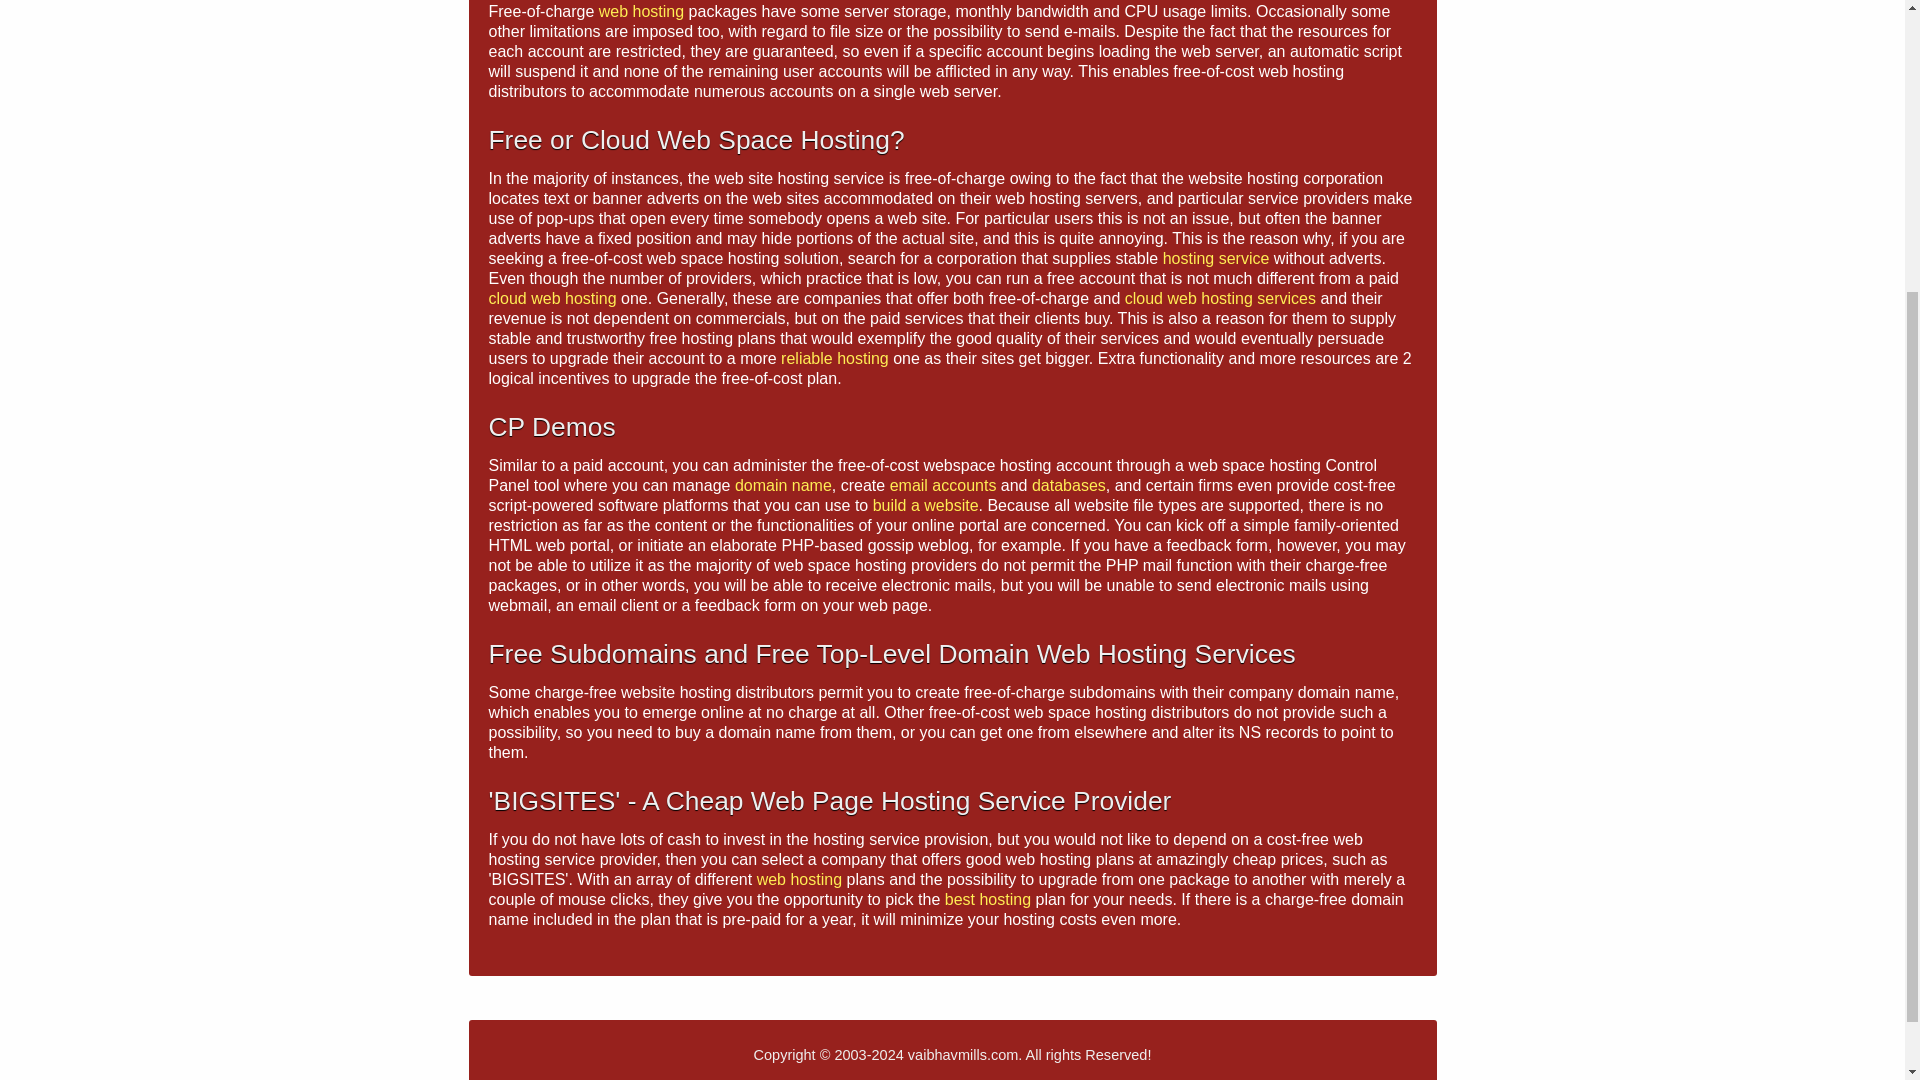 Image resolution: width=1920 pixels, height=1080 pixels. I want to click on vaibhavmills.com, so click(964, 1054).